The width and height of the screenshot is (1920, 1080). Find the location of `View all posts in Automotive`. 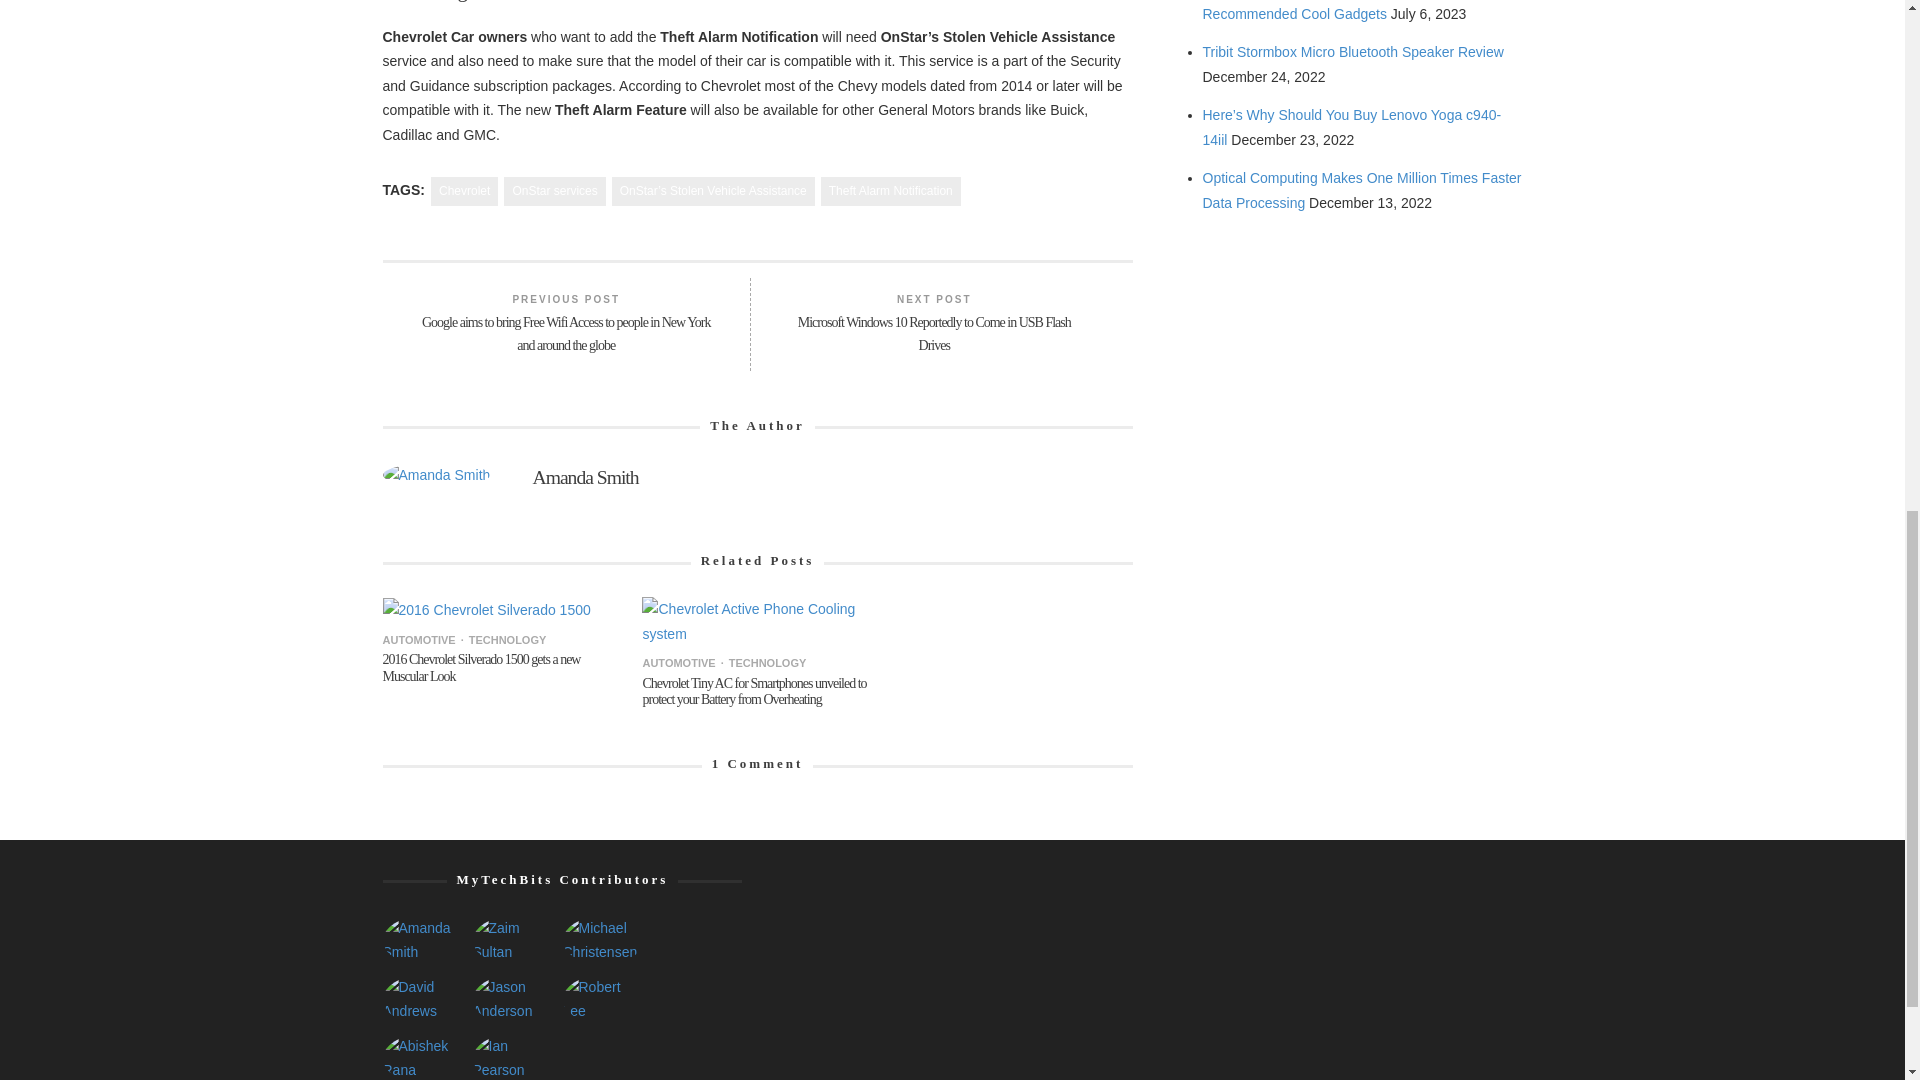

View all posts in Automotive is located at coordinates (418, 639).